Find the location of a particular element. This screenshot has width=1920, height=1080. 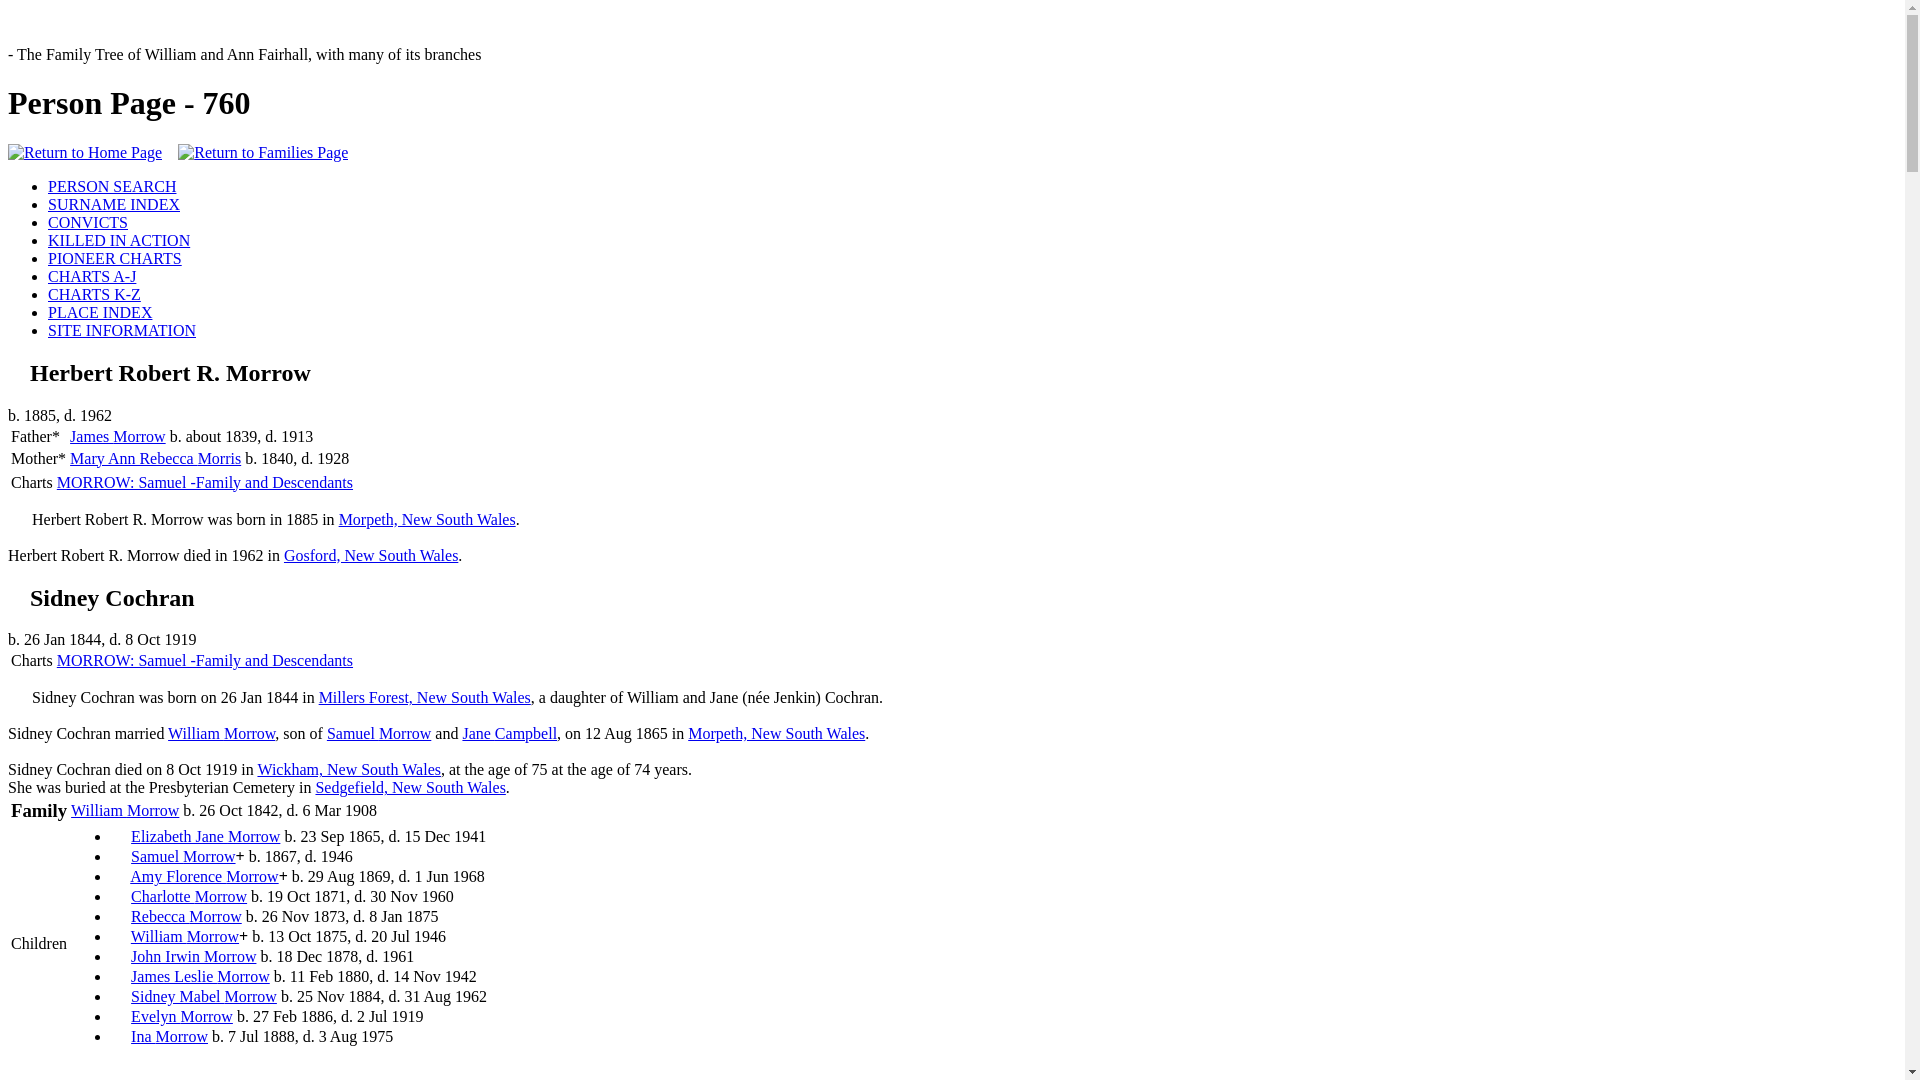

Jane Campbell is located at coordinates (510, 734).